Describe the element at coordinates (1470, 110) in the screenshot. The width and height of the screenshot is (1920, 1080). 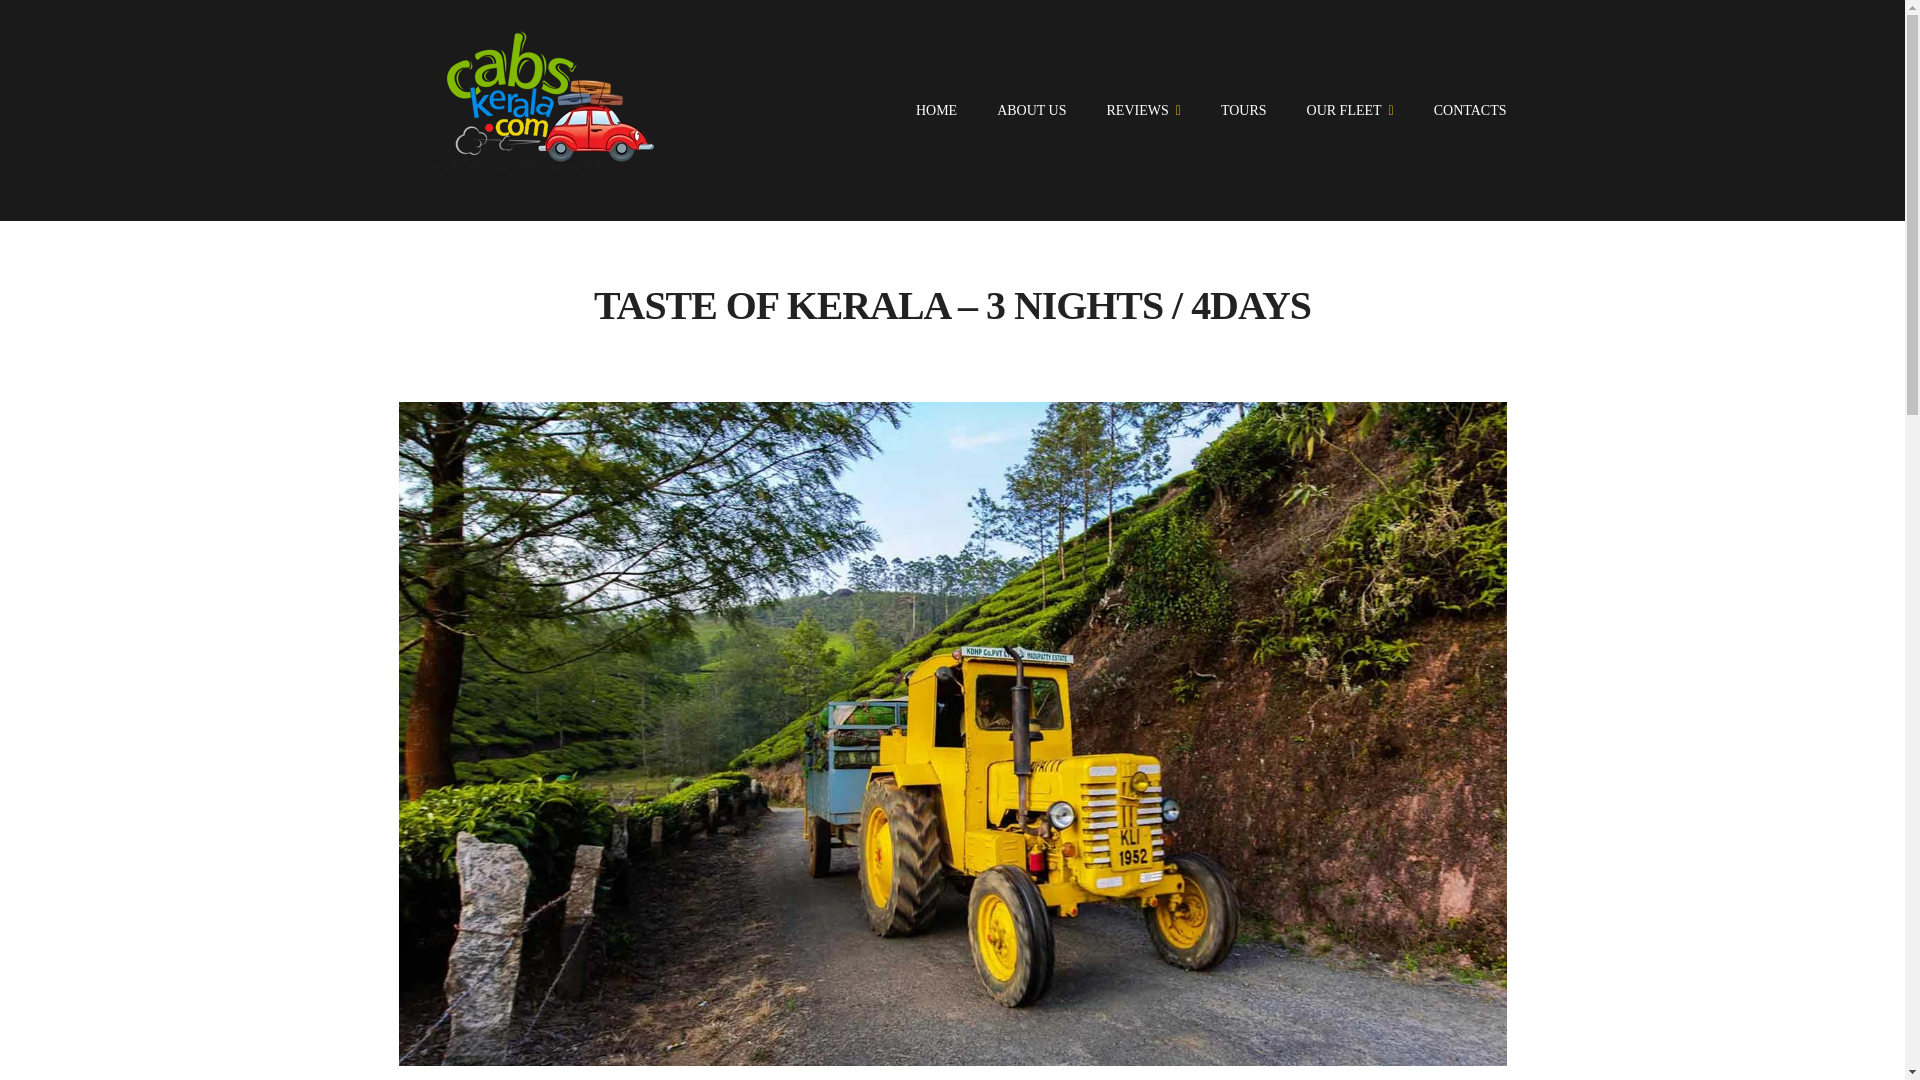
I see `CONTACTS` at that location.